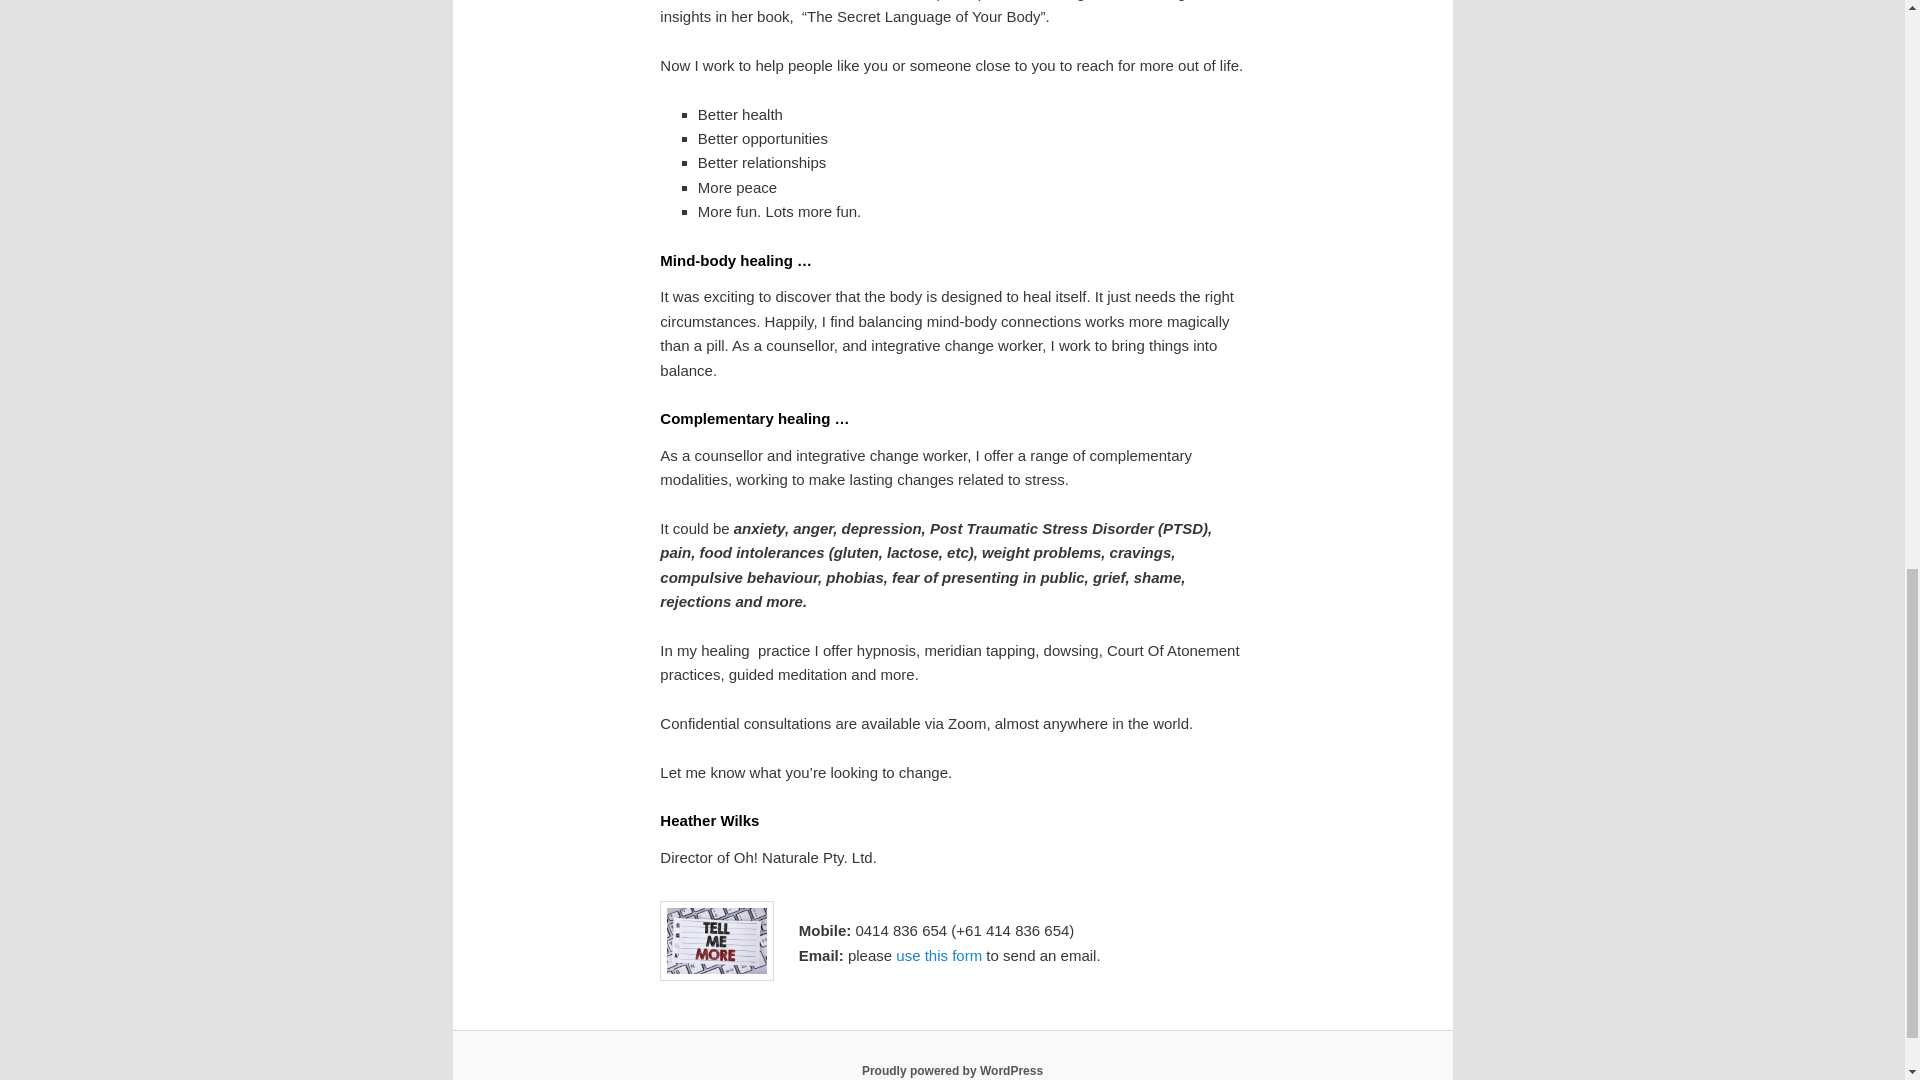  I want to click on use this form, so click(938, 956).